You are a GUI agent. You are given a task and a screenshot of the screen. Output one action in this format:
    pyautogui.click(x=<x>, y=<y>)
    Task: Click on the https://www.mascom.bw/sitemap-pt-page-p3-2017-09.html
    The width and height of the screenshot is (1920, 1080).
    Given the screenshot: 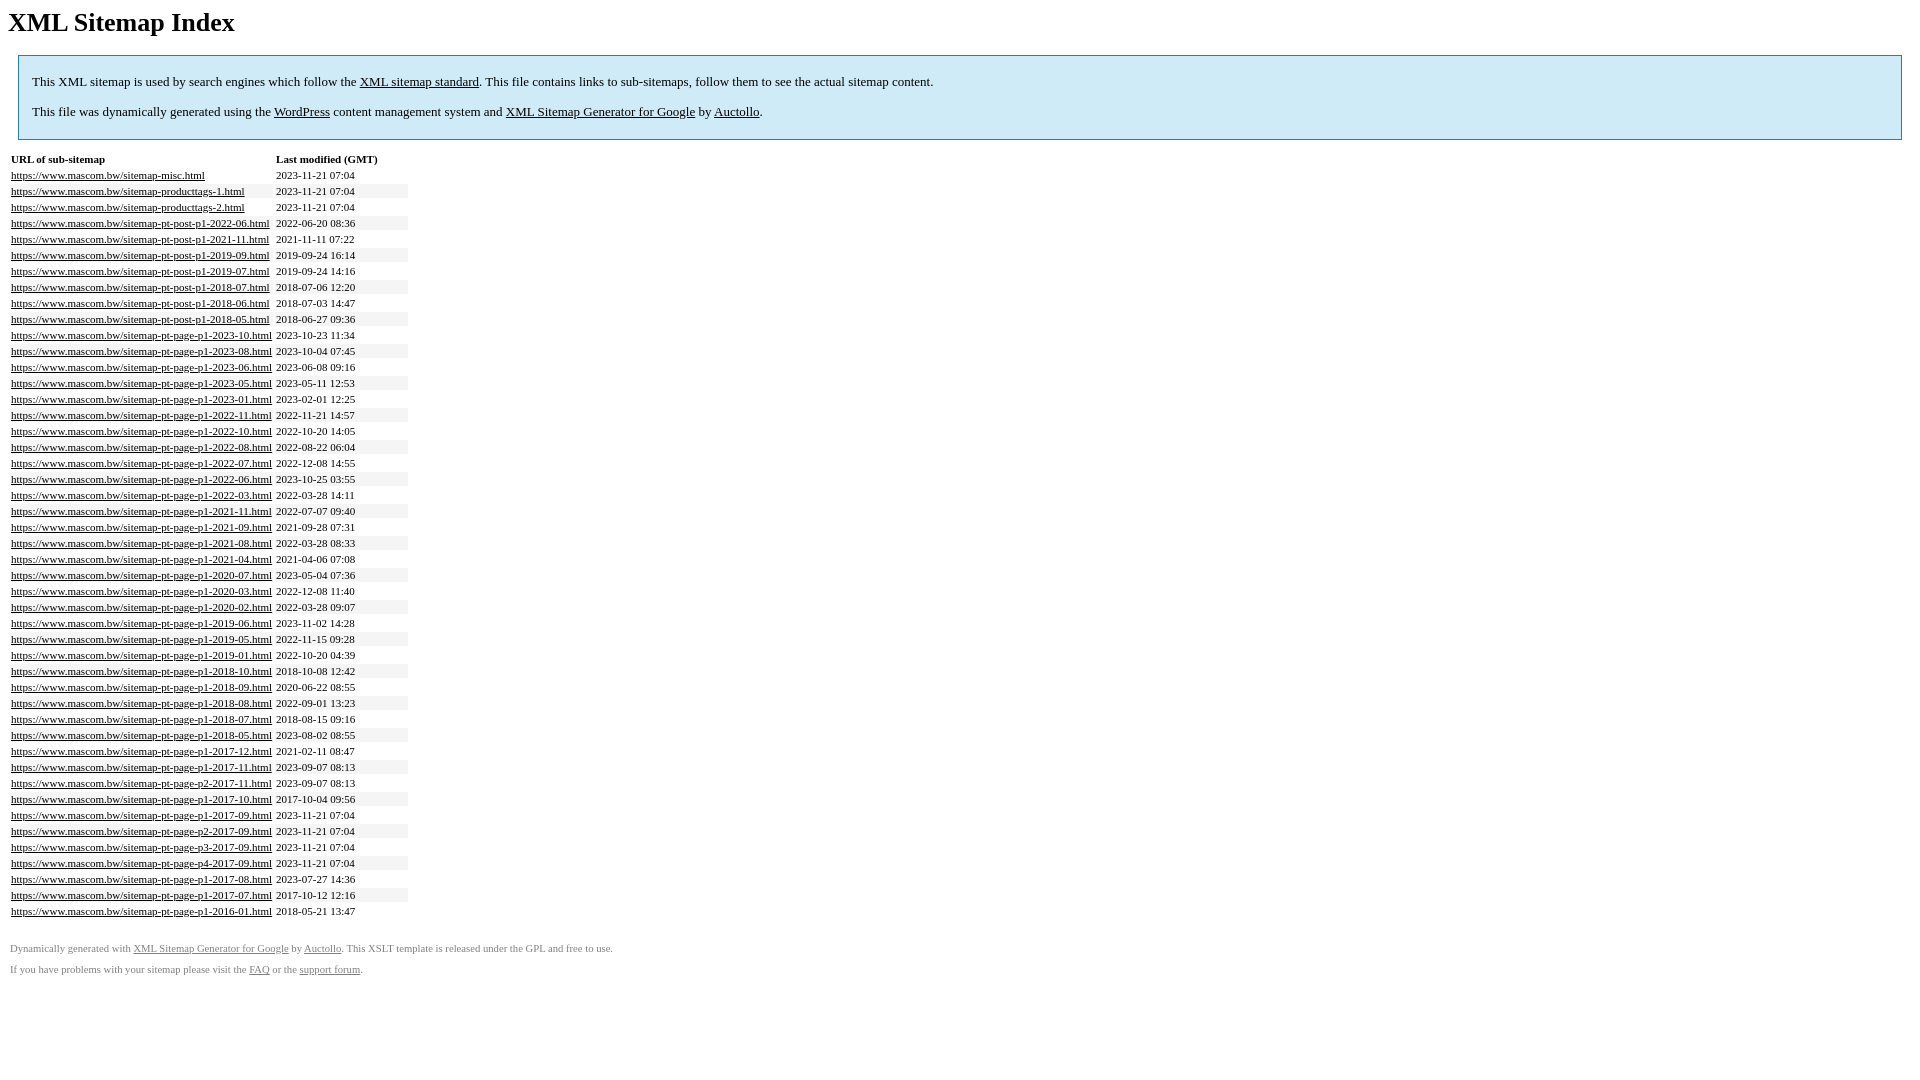 What is the action you would take?
    pyautogui.click(x=142, y=847)
    